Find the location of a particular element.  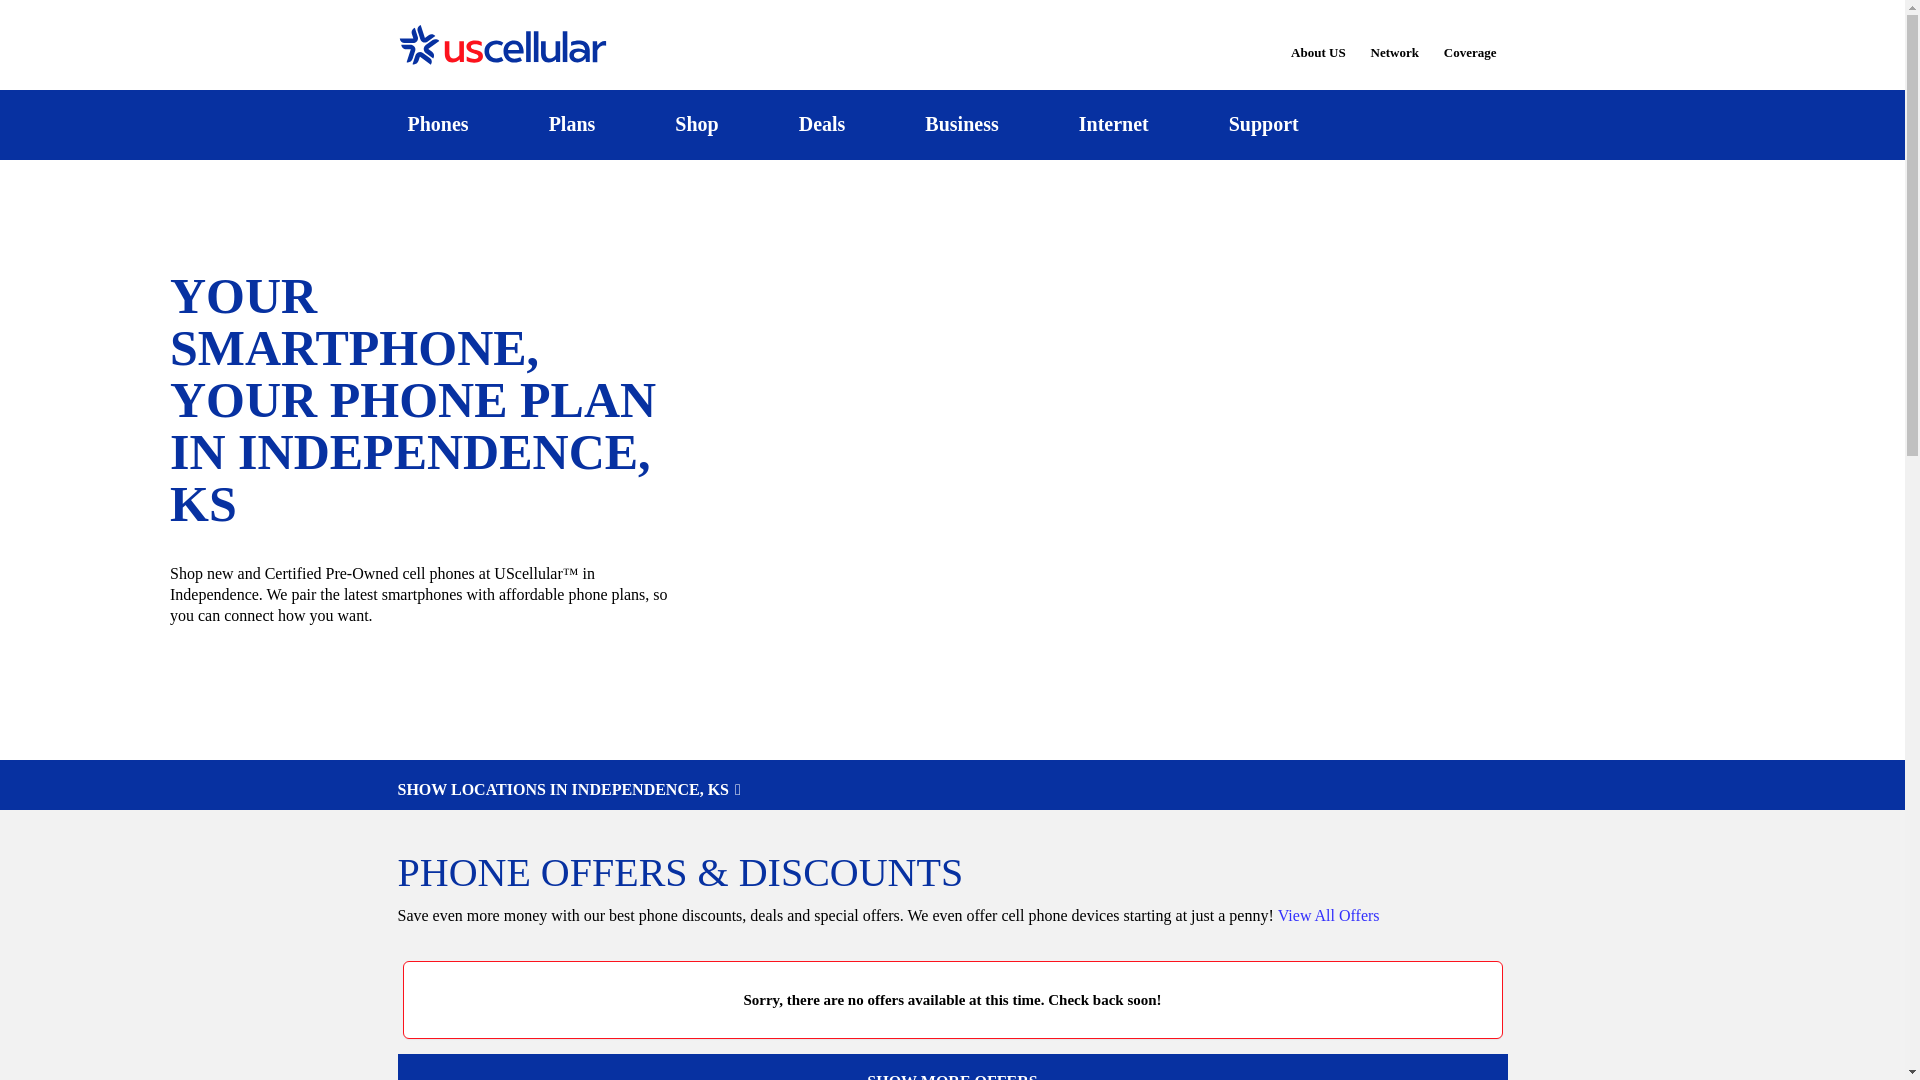

Phones is located at coordinates (438, 124).